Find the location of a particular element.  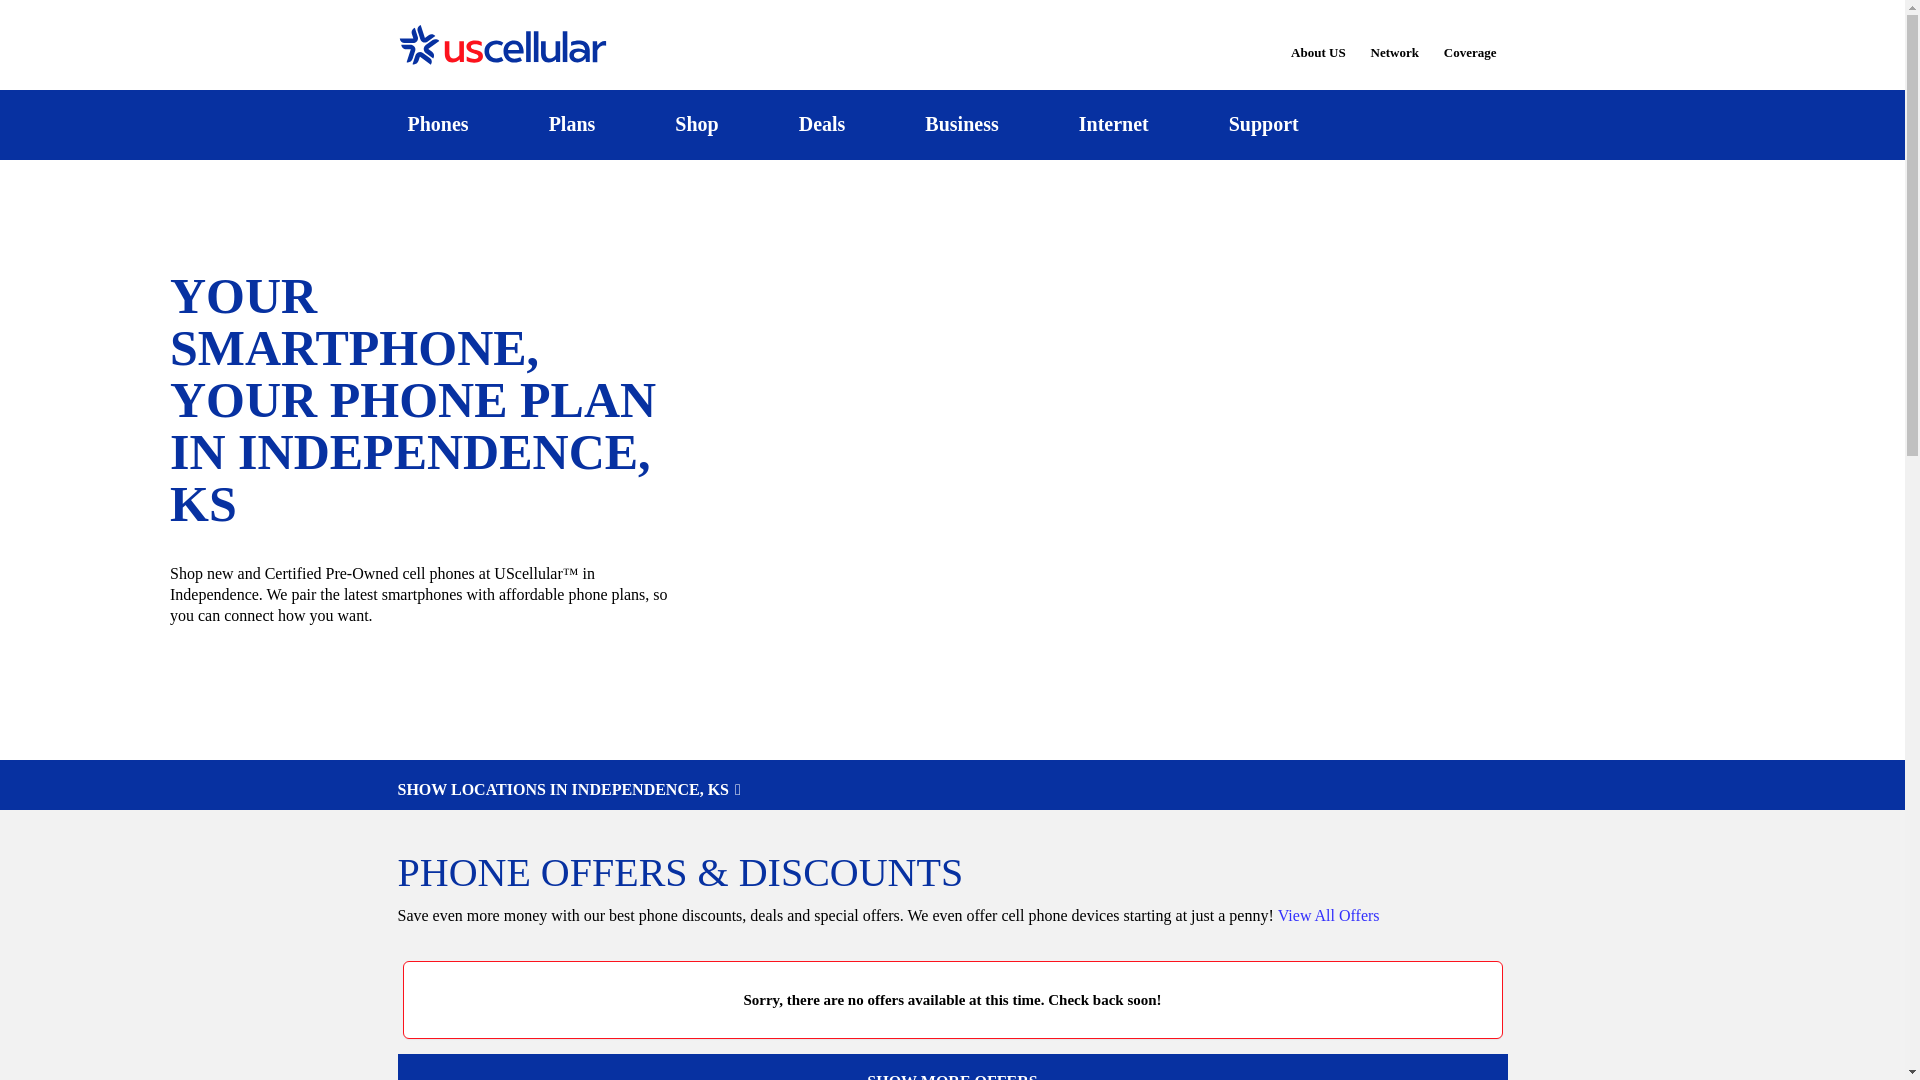

Phones is located at coordinates (438, 124).